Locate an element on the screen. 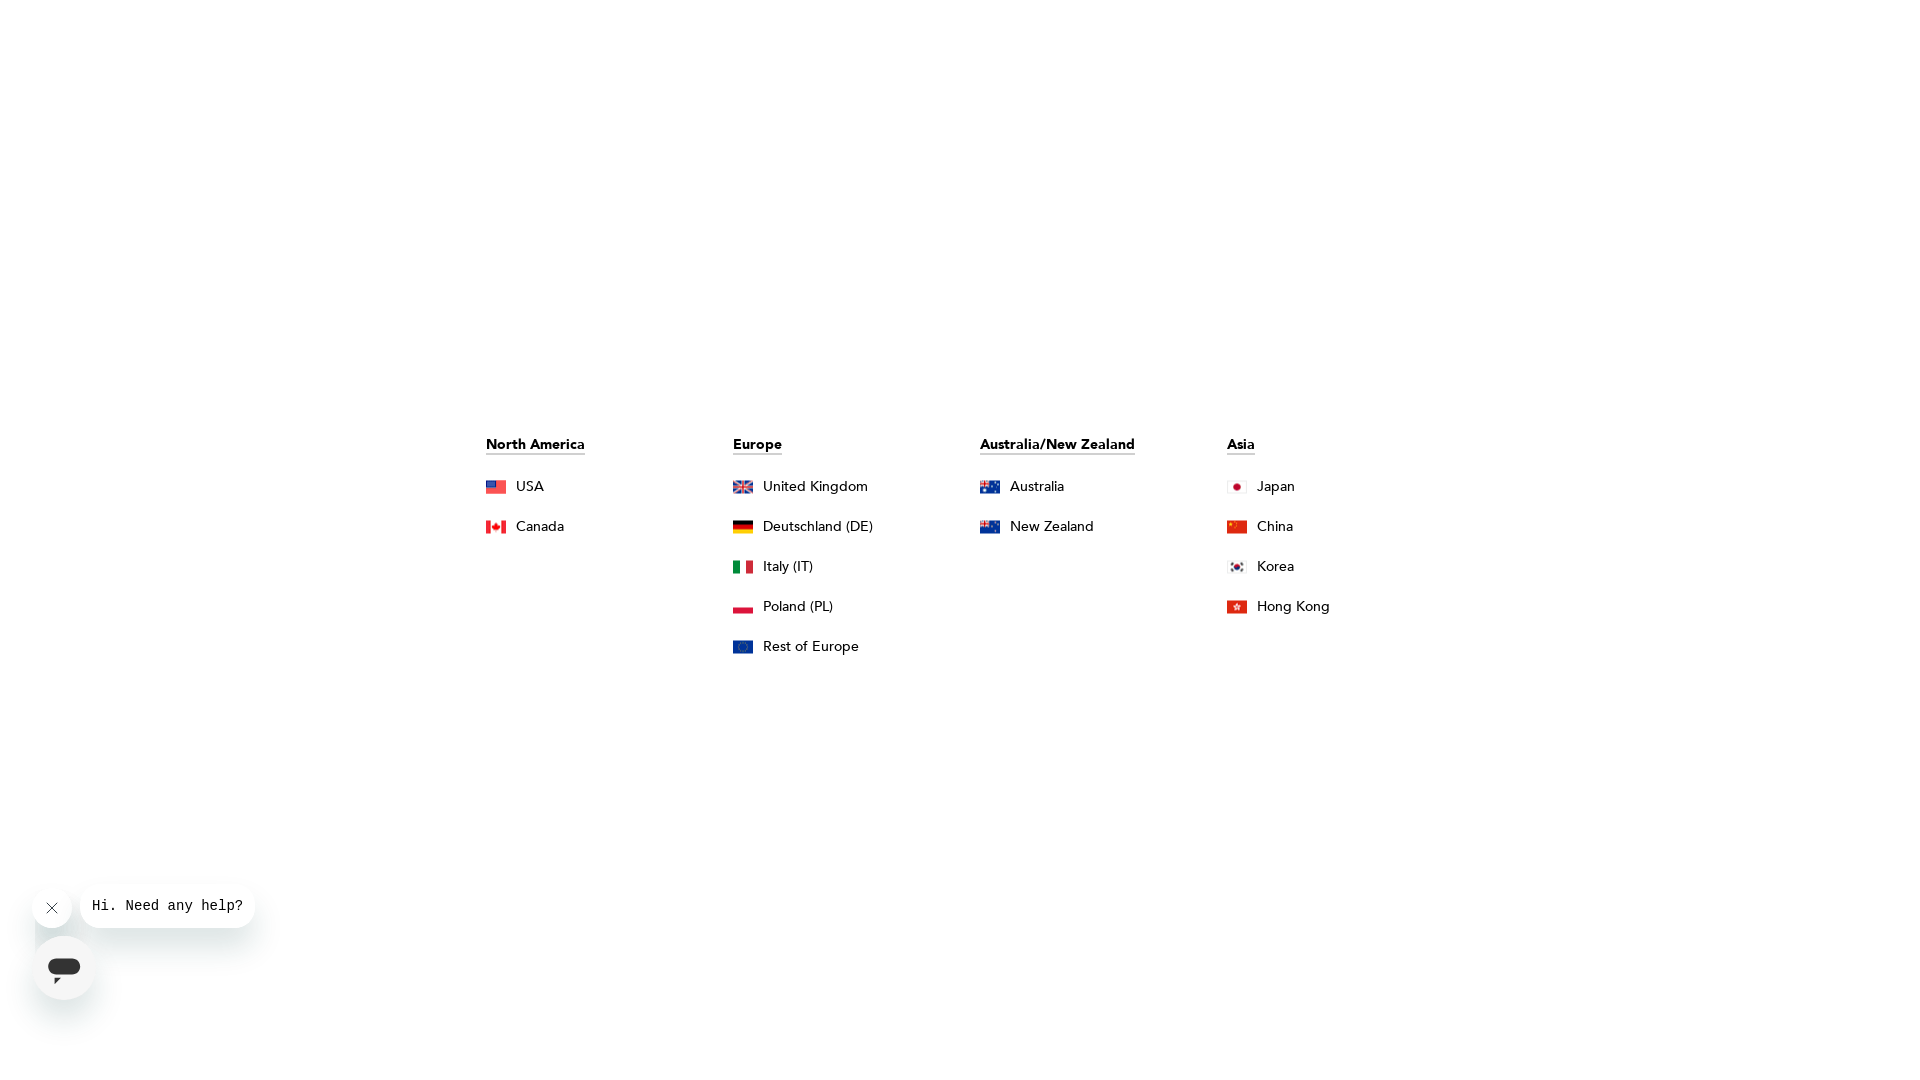 The height and width of the screenshot is (1080, 1920). Button to launch messaging window is located at coordinates (64, 968).